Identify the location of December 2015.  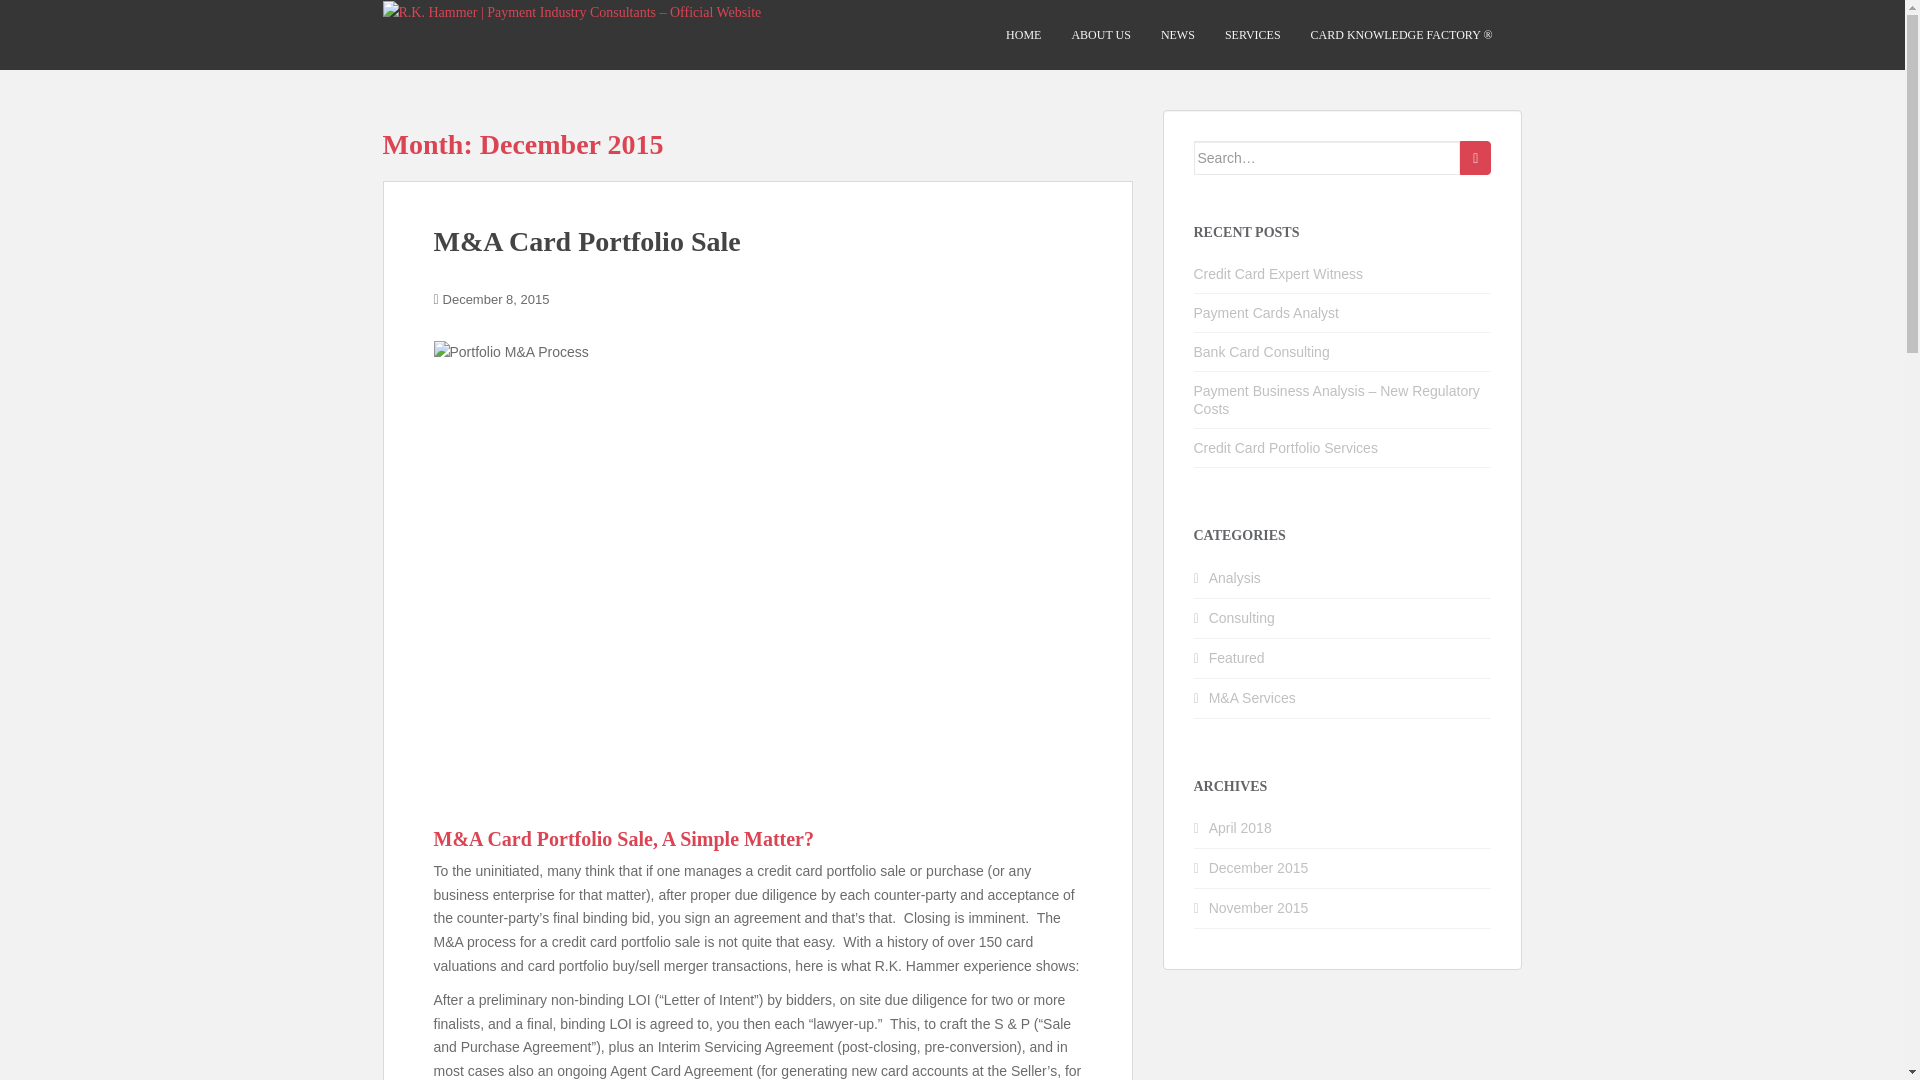
(1259, 867).